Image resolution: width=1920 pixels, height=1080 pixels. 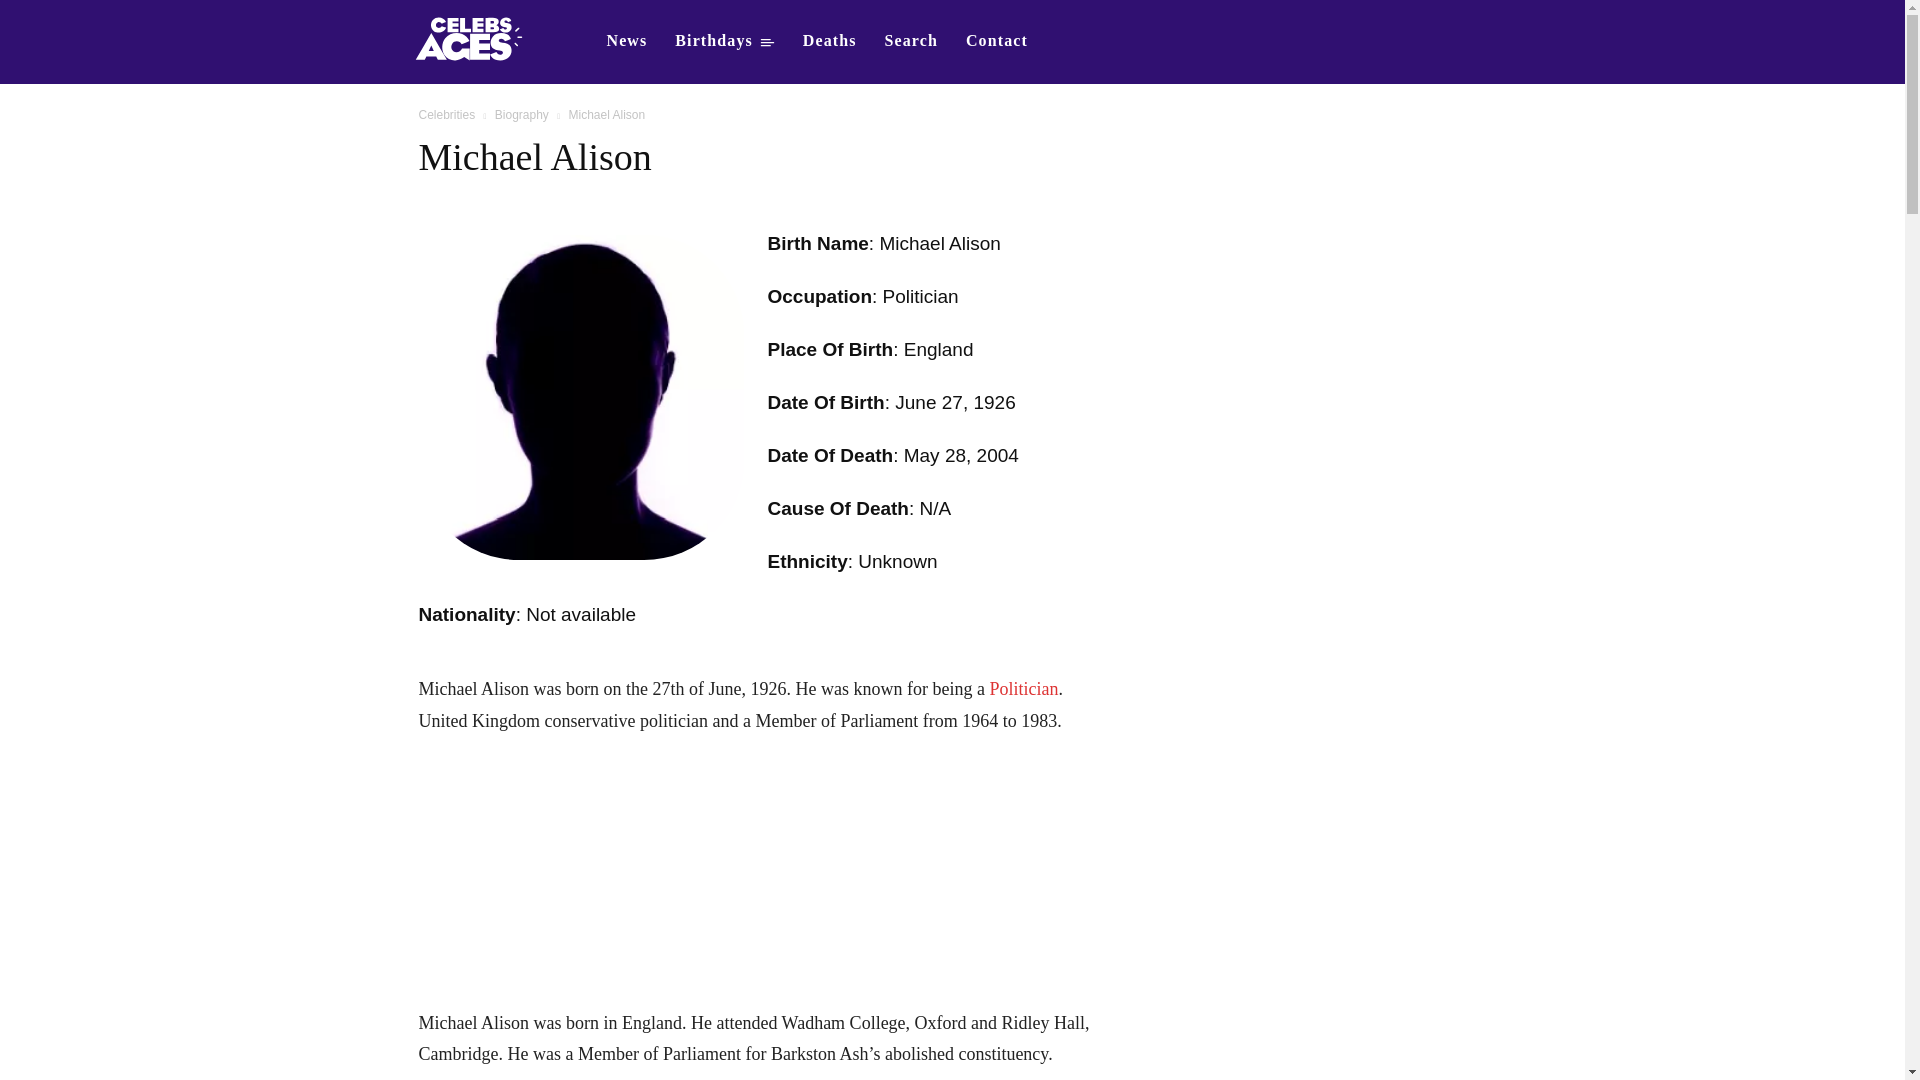 What do you see at coordinates (830, 40) in the screenshot?
I see `Deaths` at bounding box center [830, 40].